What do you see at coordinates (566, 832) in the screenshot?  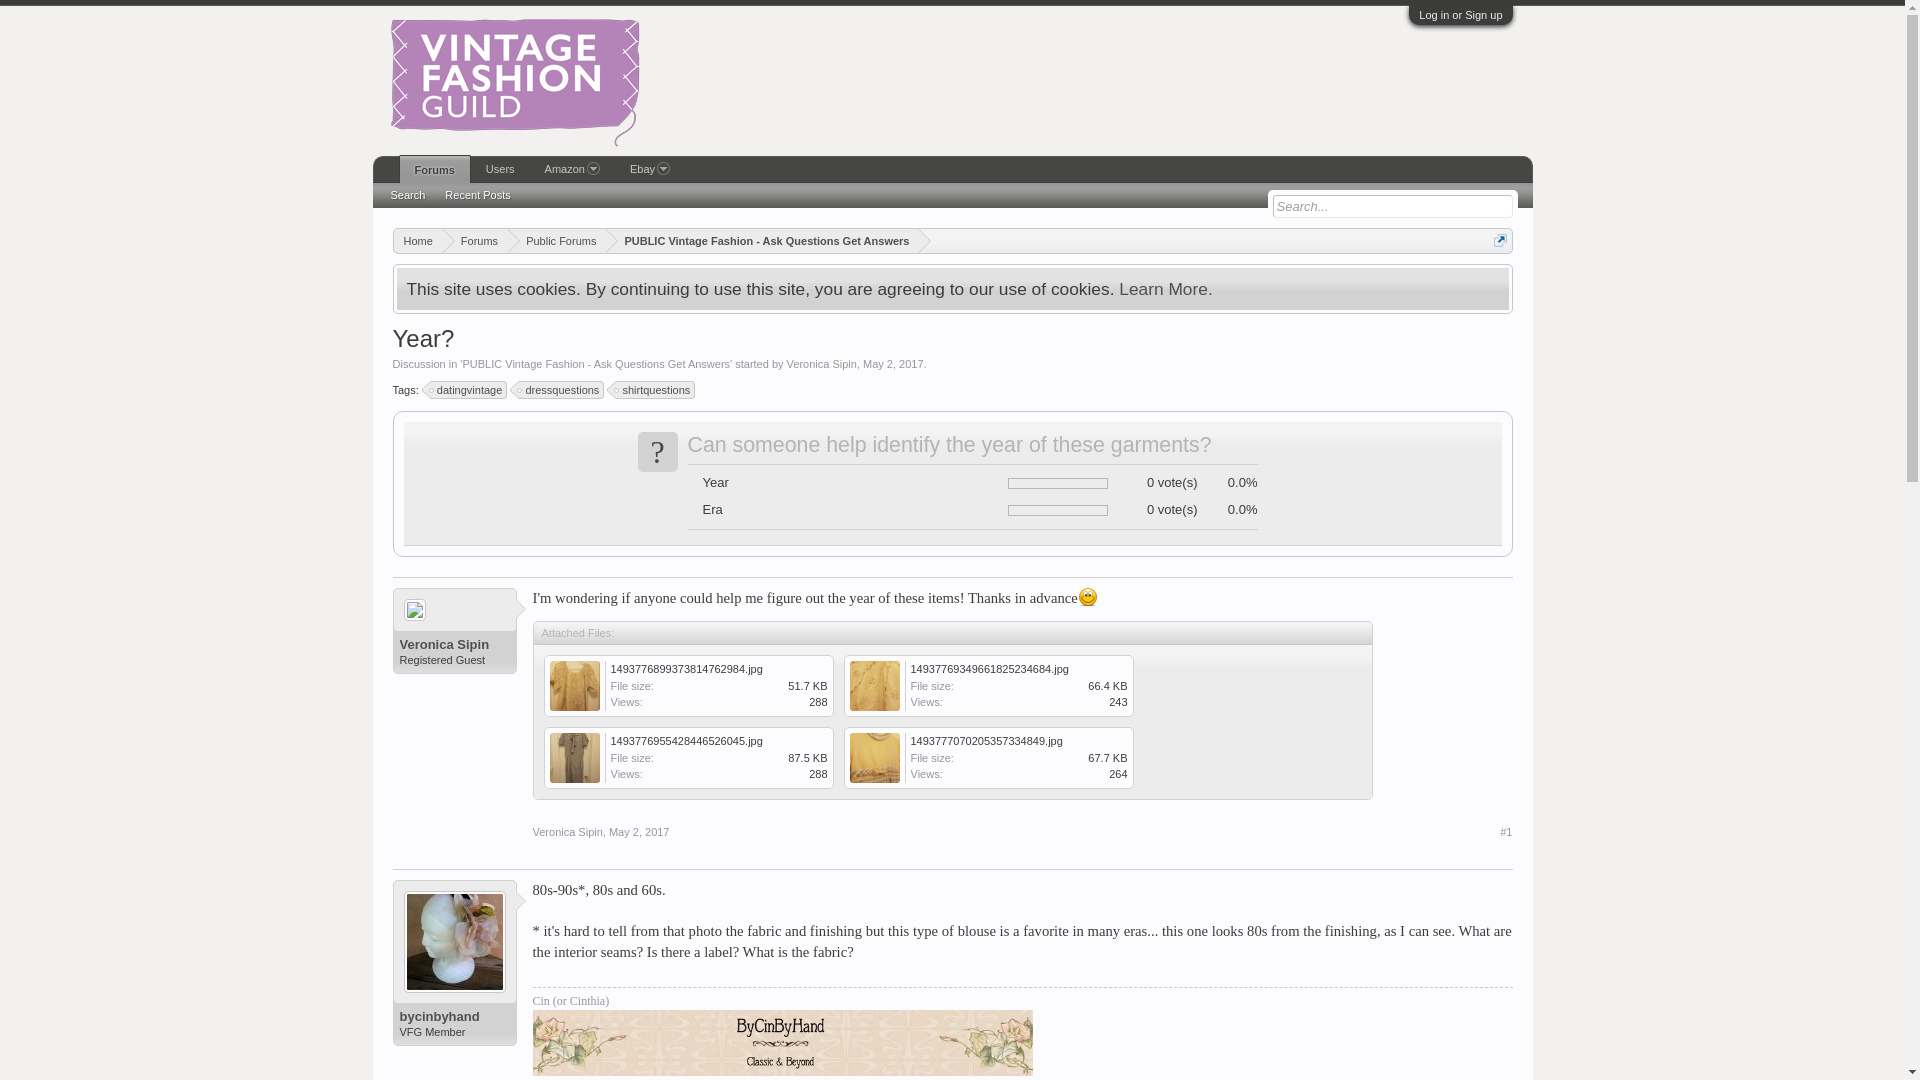 I see `Veronica Sipin` at bounding box center [566, 832].